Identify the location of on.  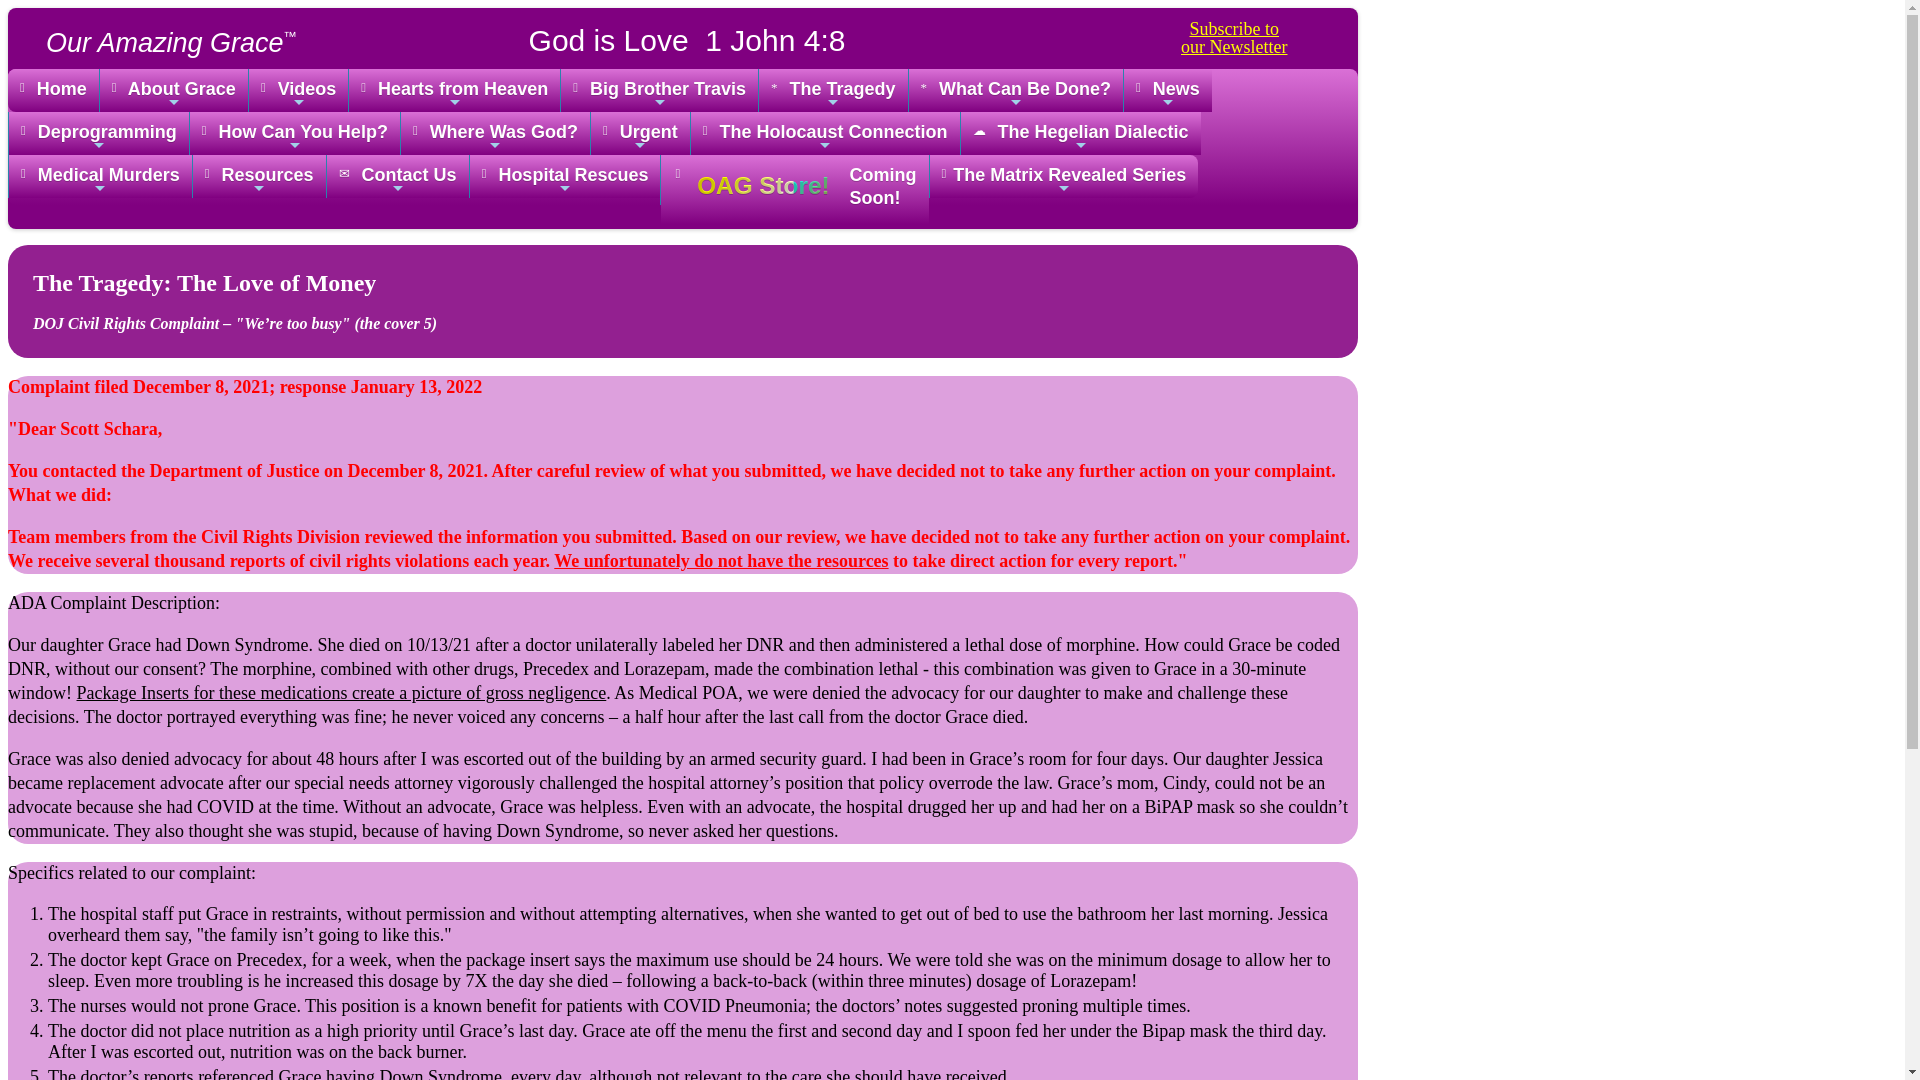
(1233, 37).